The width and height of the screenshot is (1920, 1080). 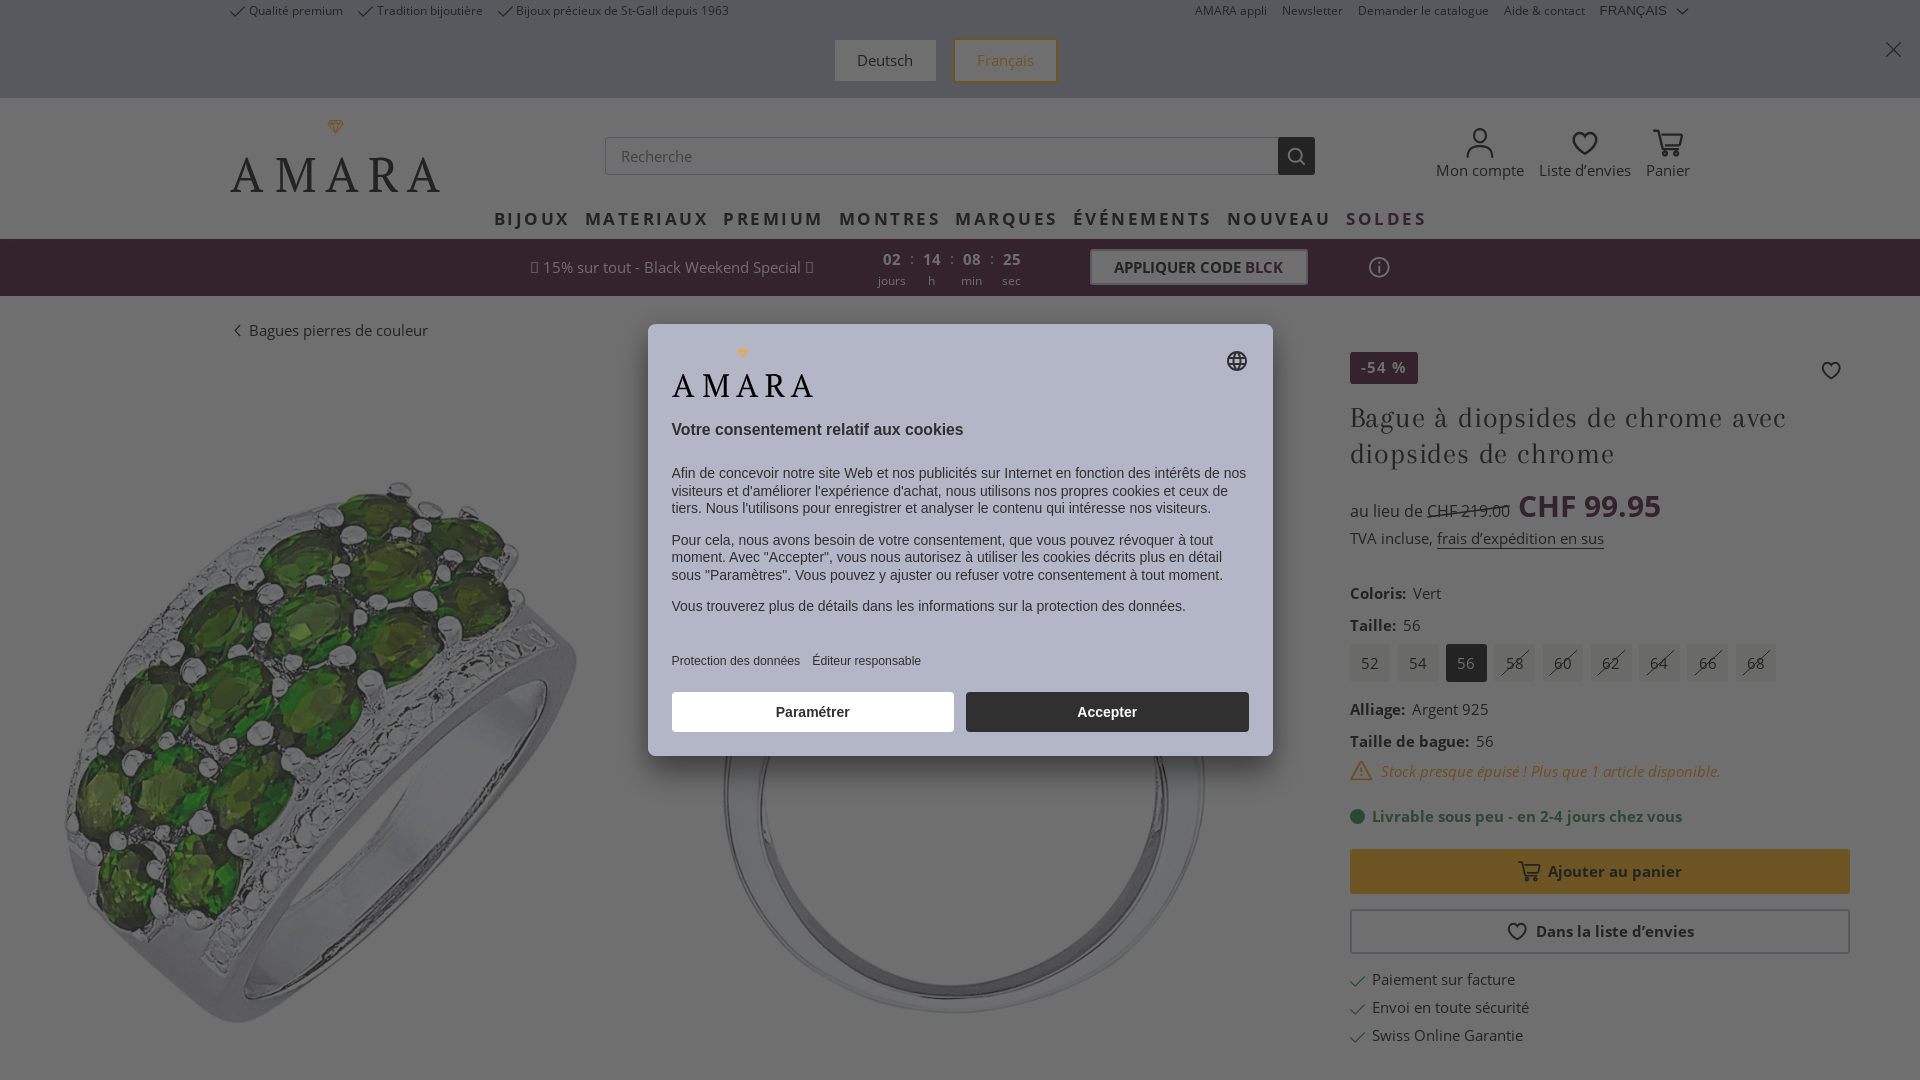 I want to click on Newsletter, so click(x=1312, y=11).